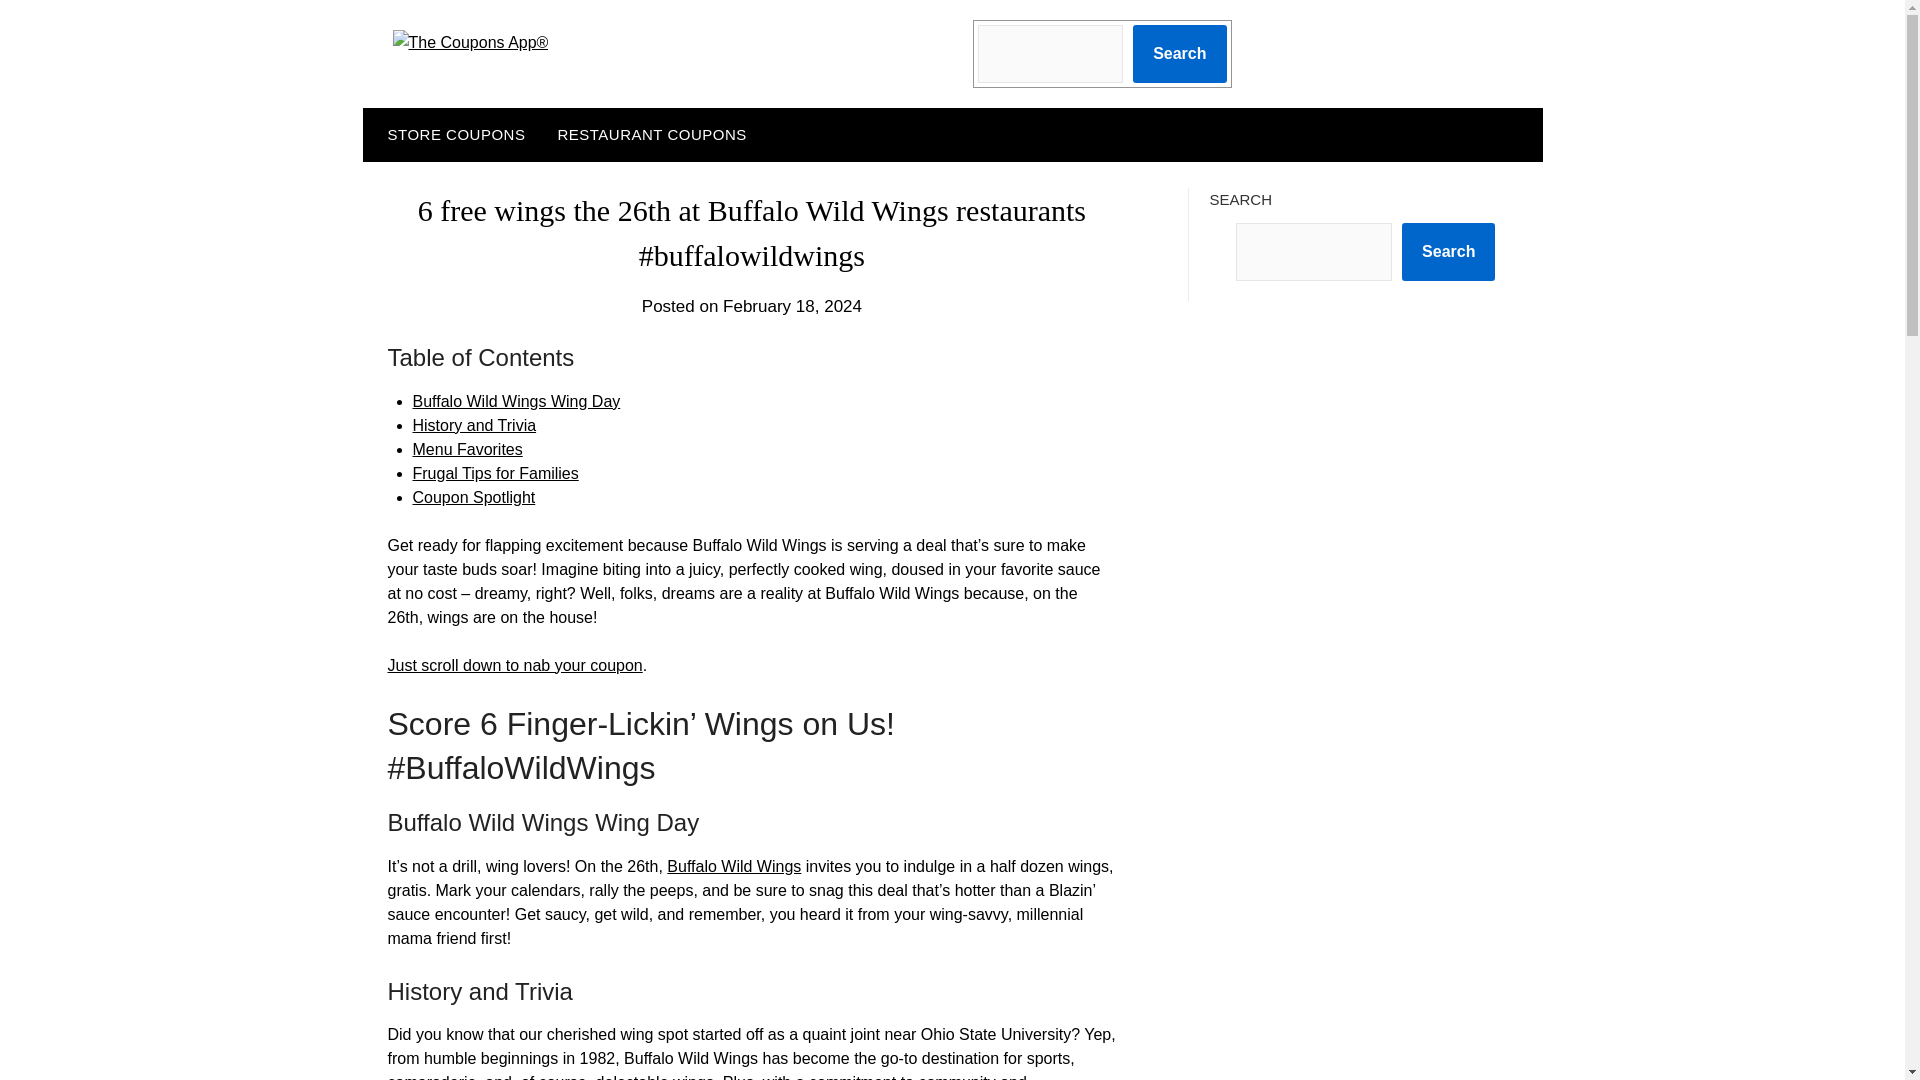  Describe the element at coordinates (515, 664) in the screenshot. I see `Just scroll down to nab your coupon` at that location.